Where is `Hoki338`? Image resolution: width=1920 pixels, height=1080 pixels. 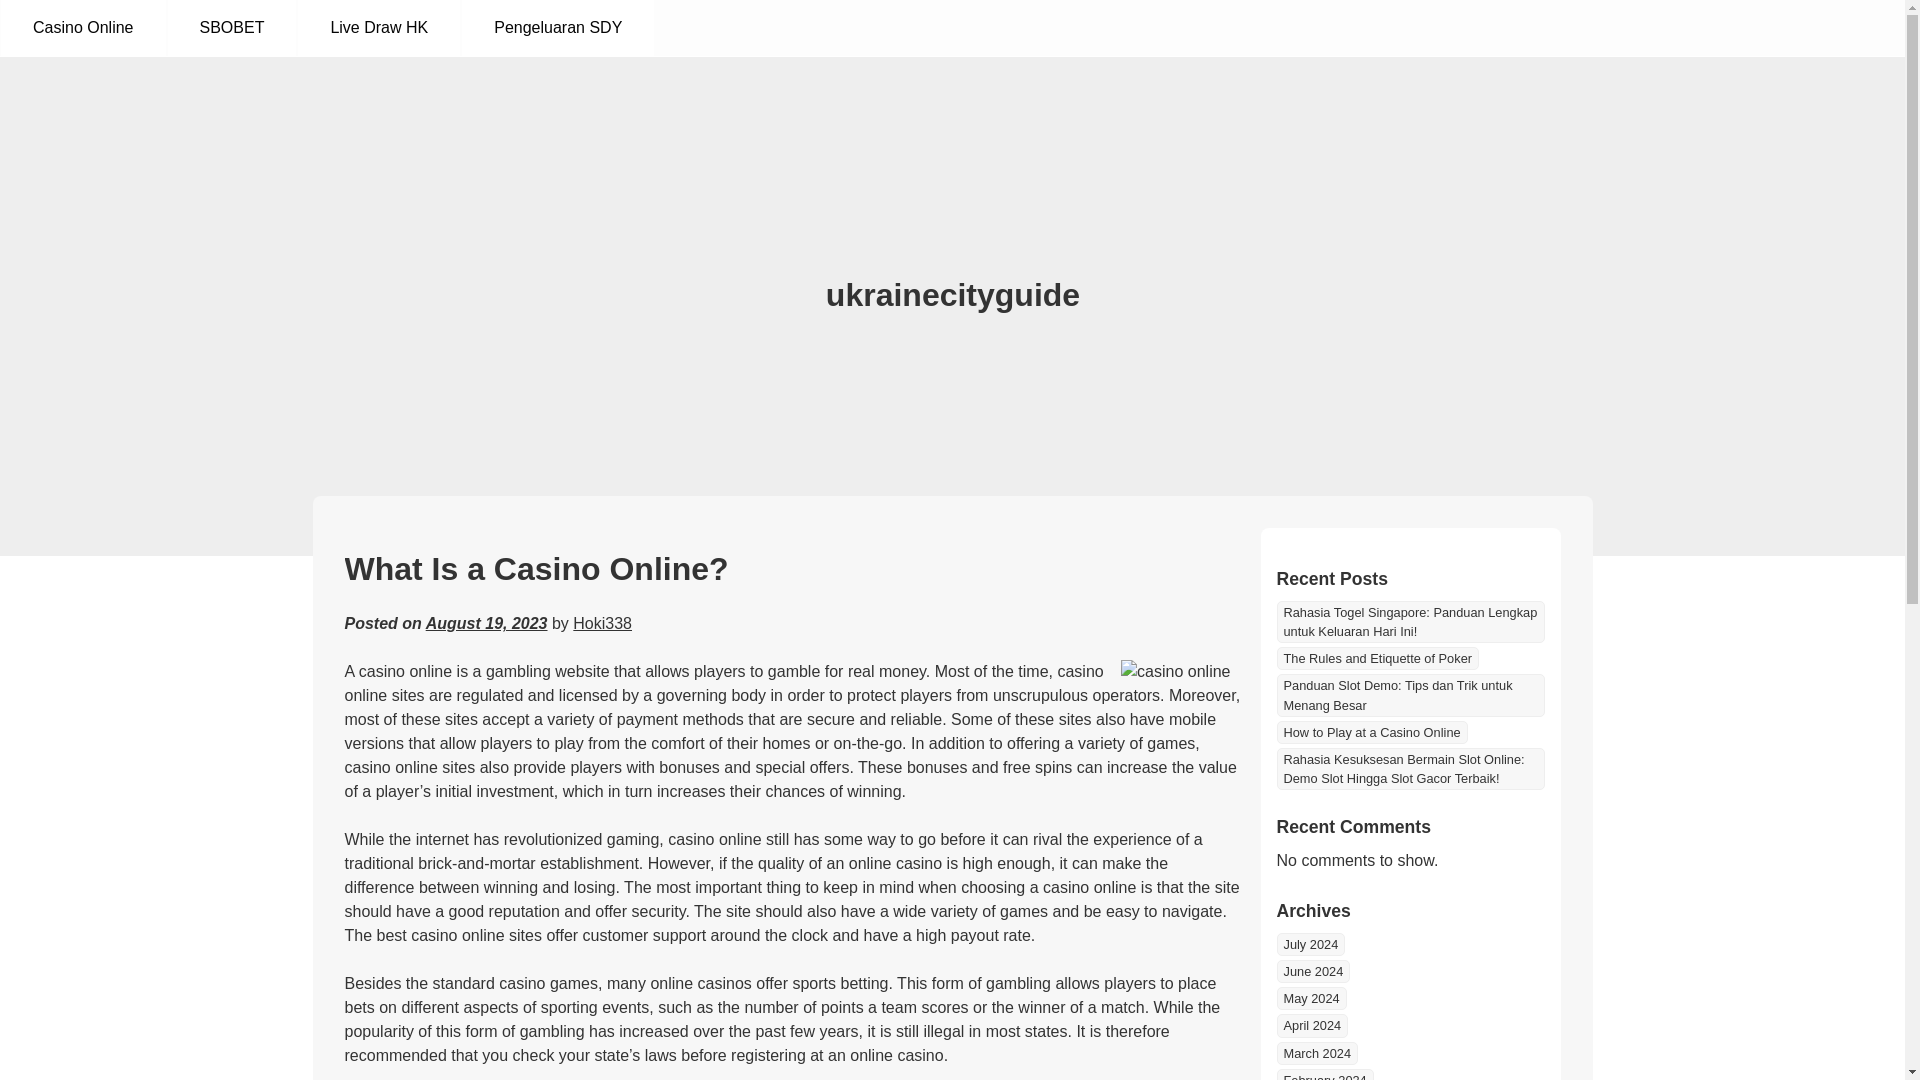
Hoki338 is located at coordinates (602, 622).